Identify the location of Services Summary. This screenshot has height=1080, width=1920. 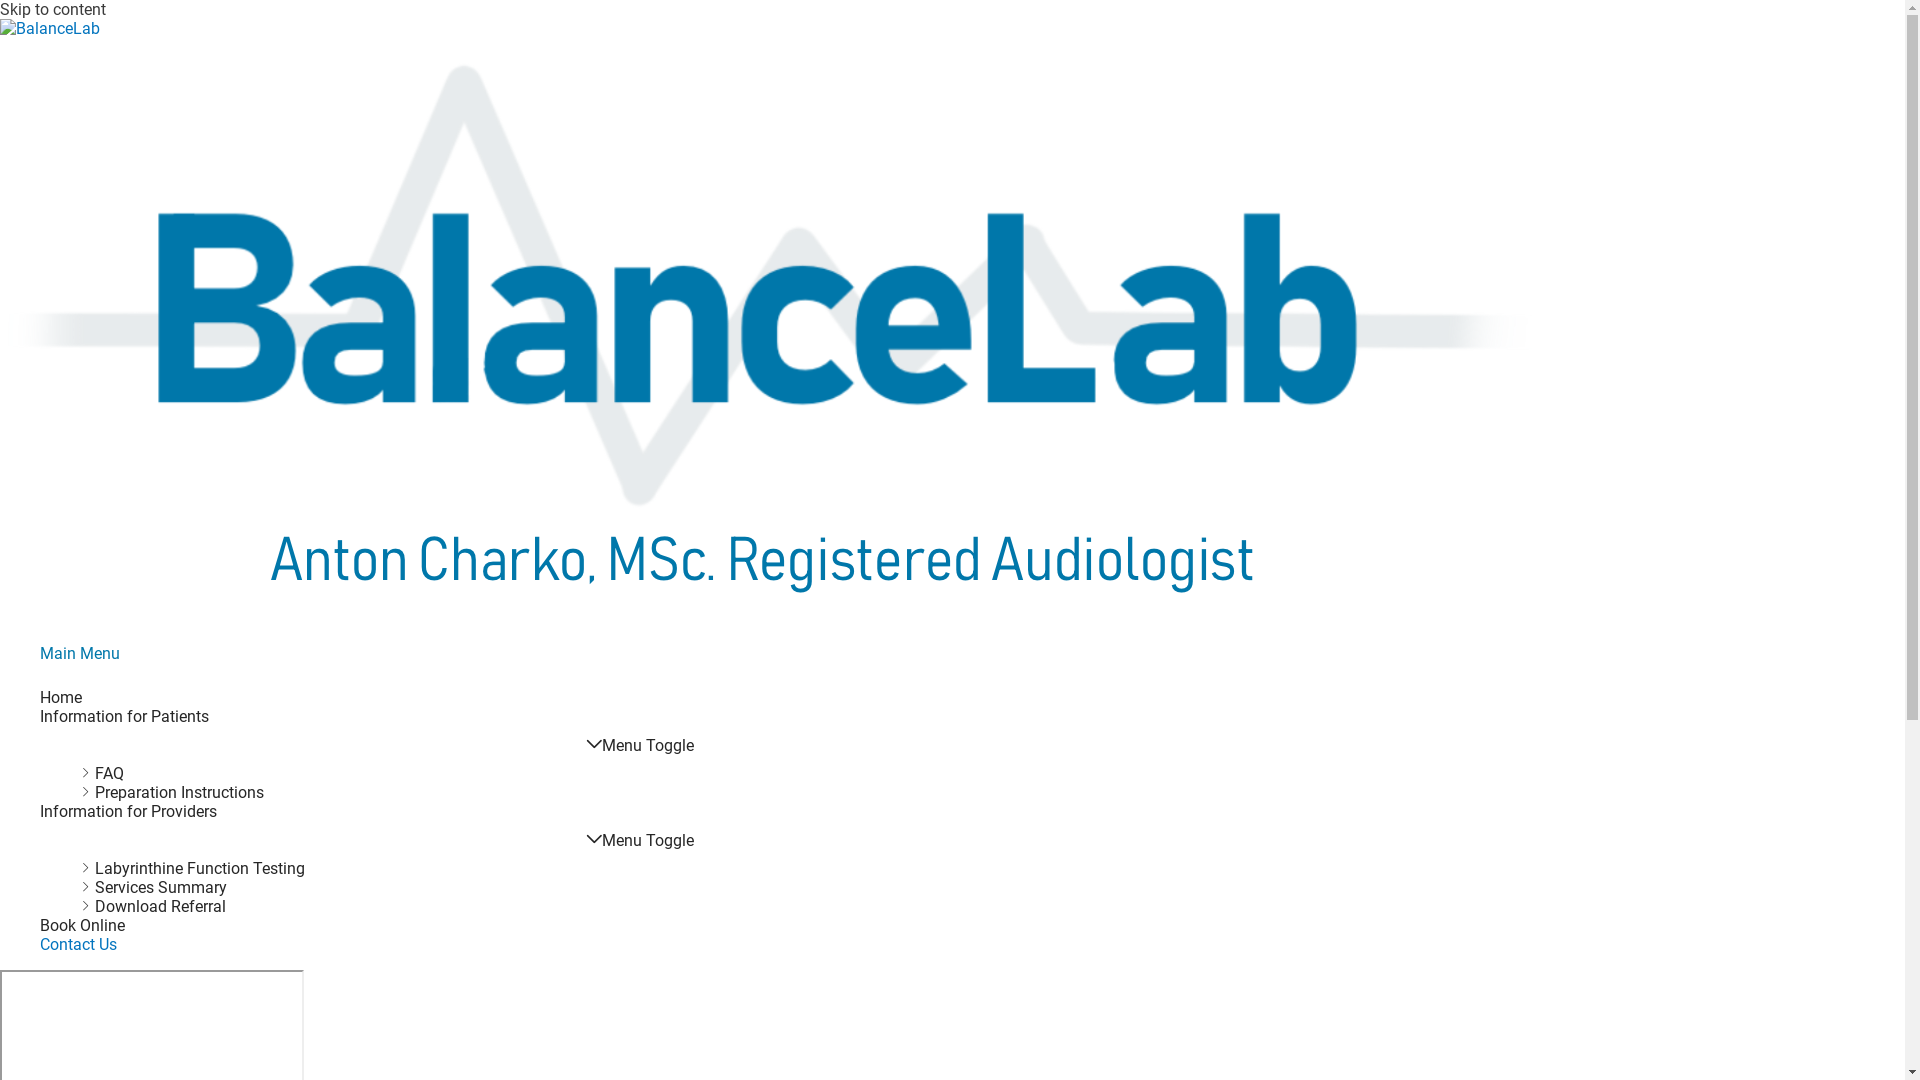
(660, 888).